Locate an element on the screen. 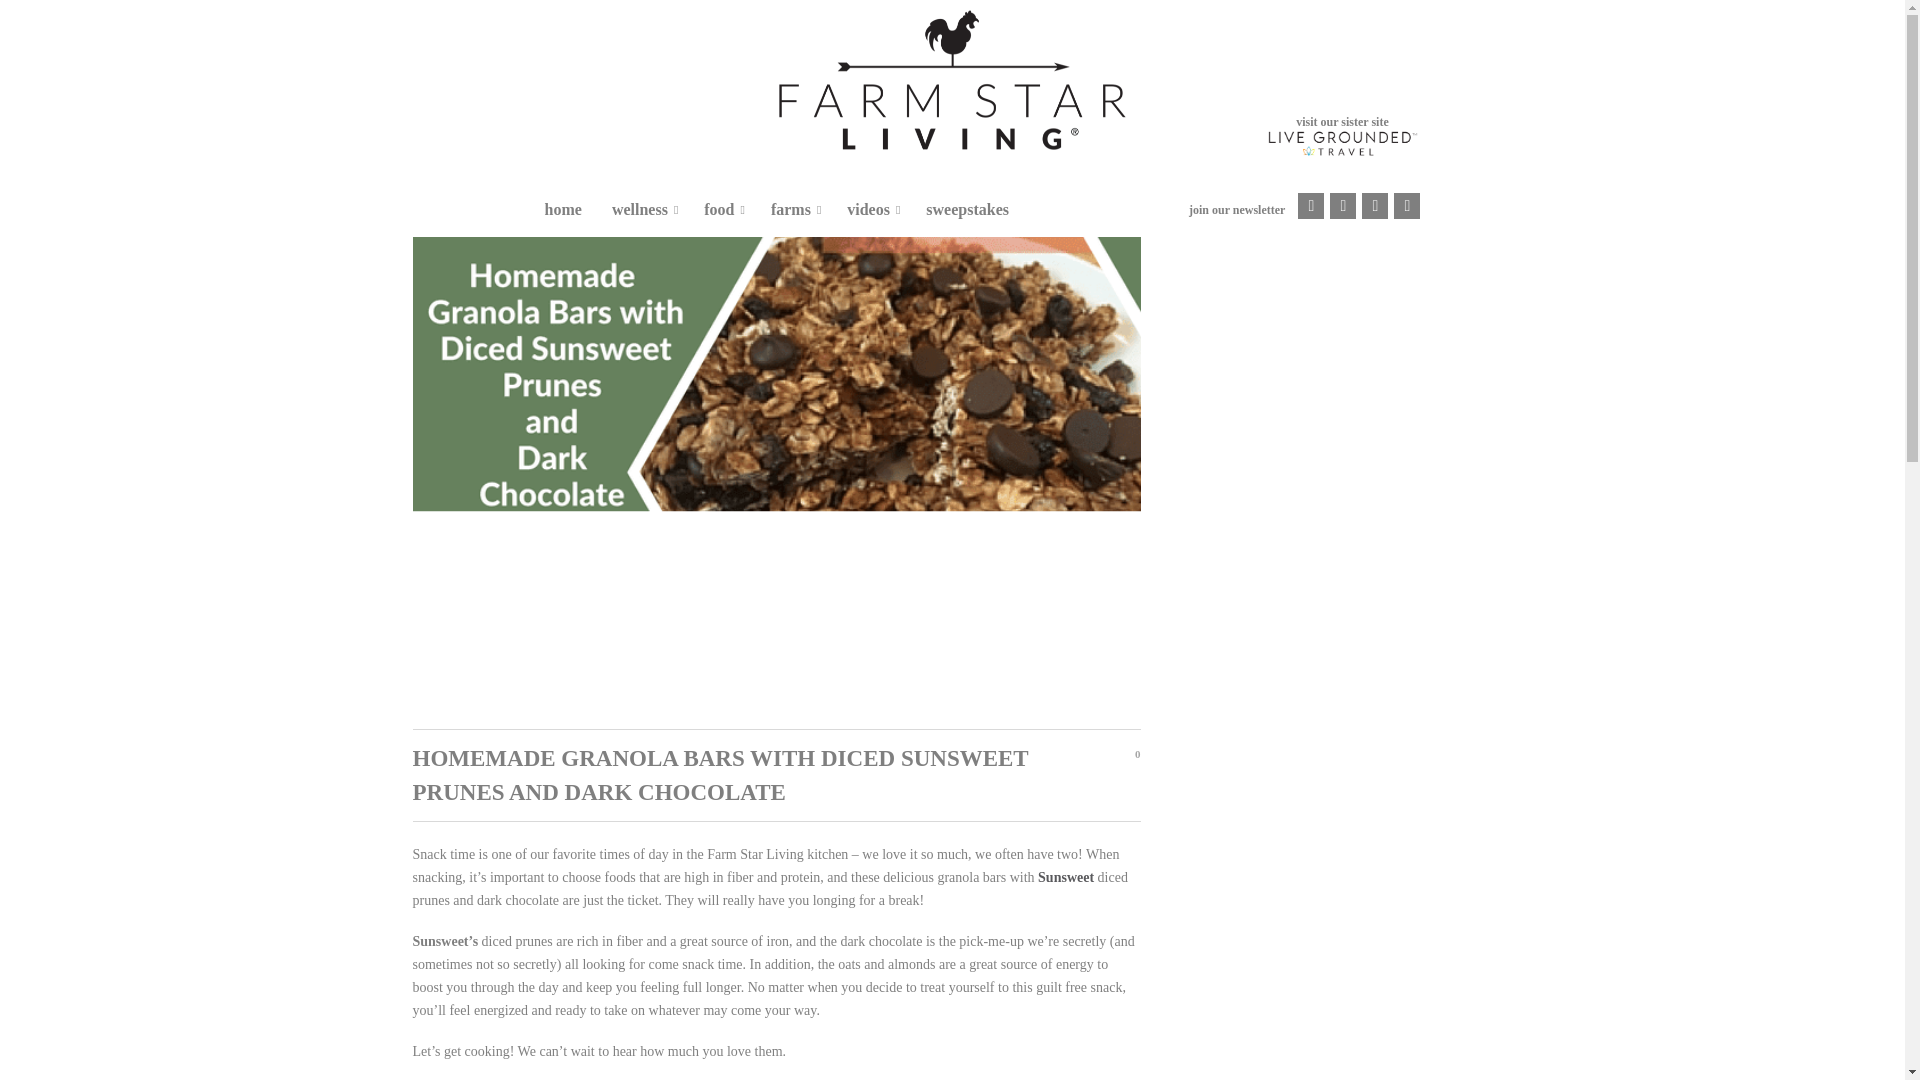 This screenshot has width=1920, height=1080. home is located at coordinates (563, 211).